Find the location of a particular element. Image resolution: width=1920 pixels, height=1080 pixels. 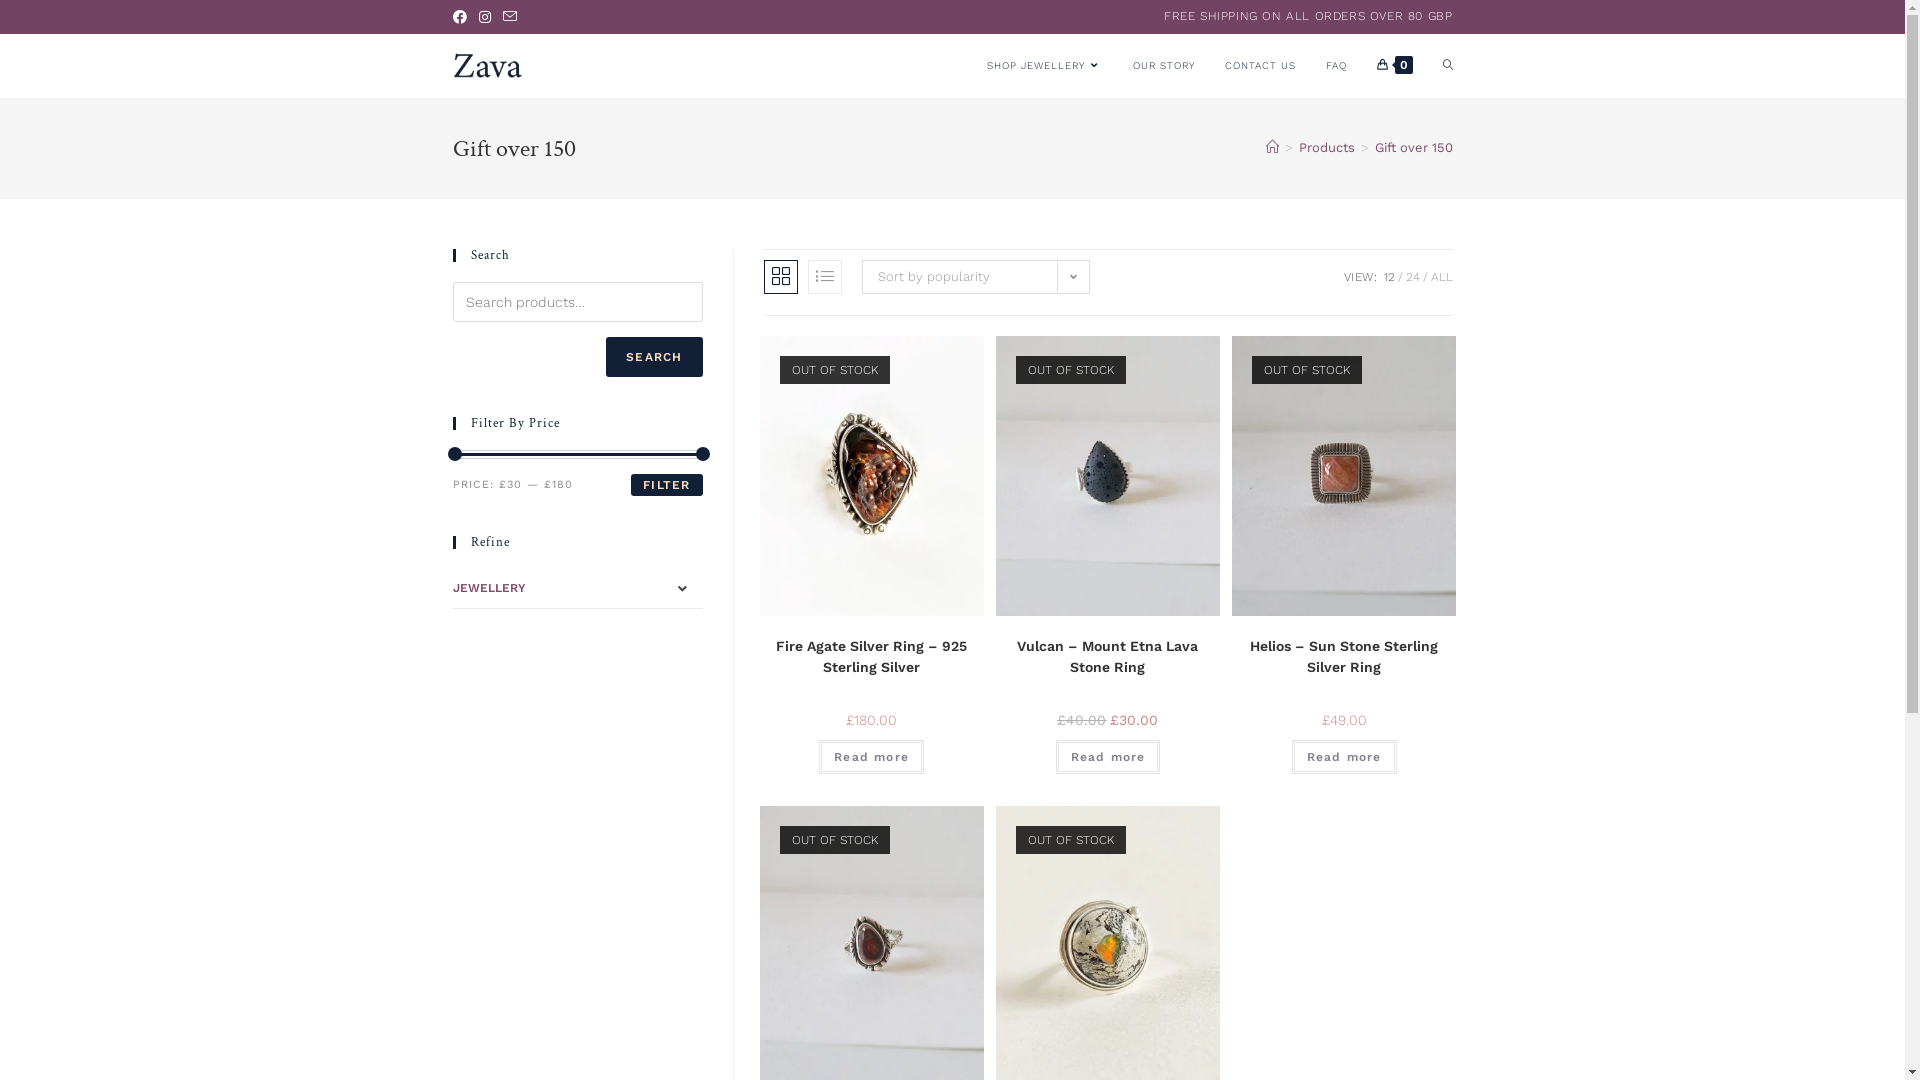

Grid view is located at coordinates (781, 277).